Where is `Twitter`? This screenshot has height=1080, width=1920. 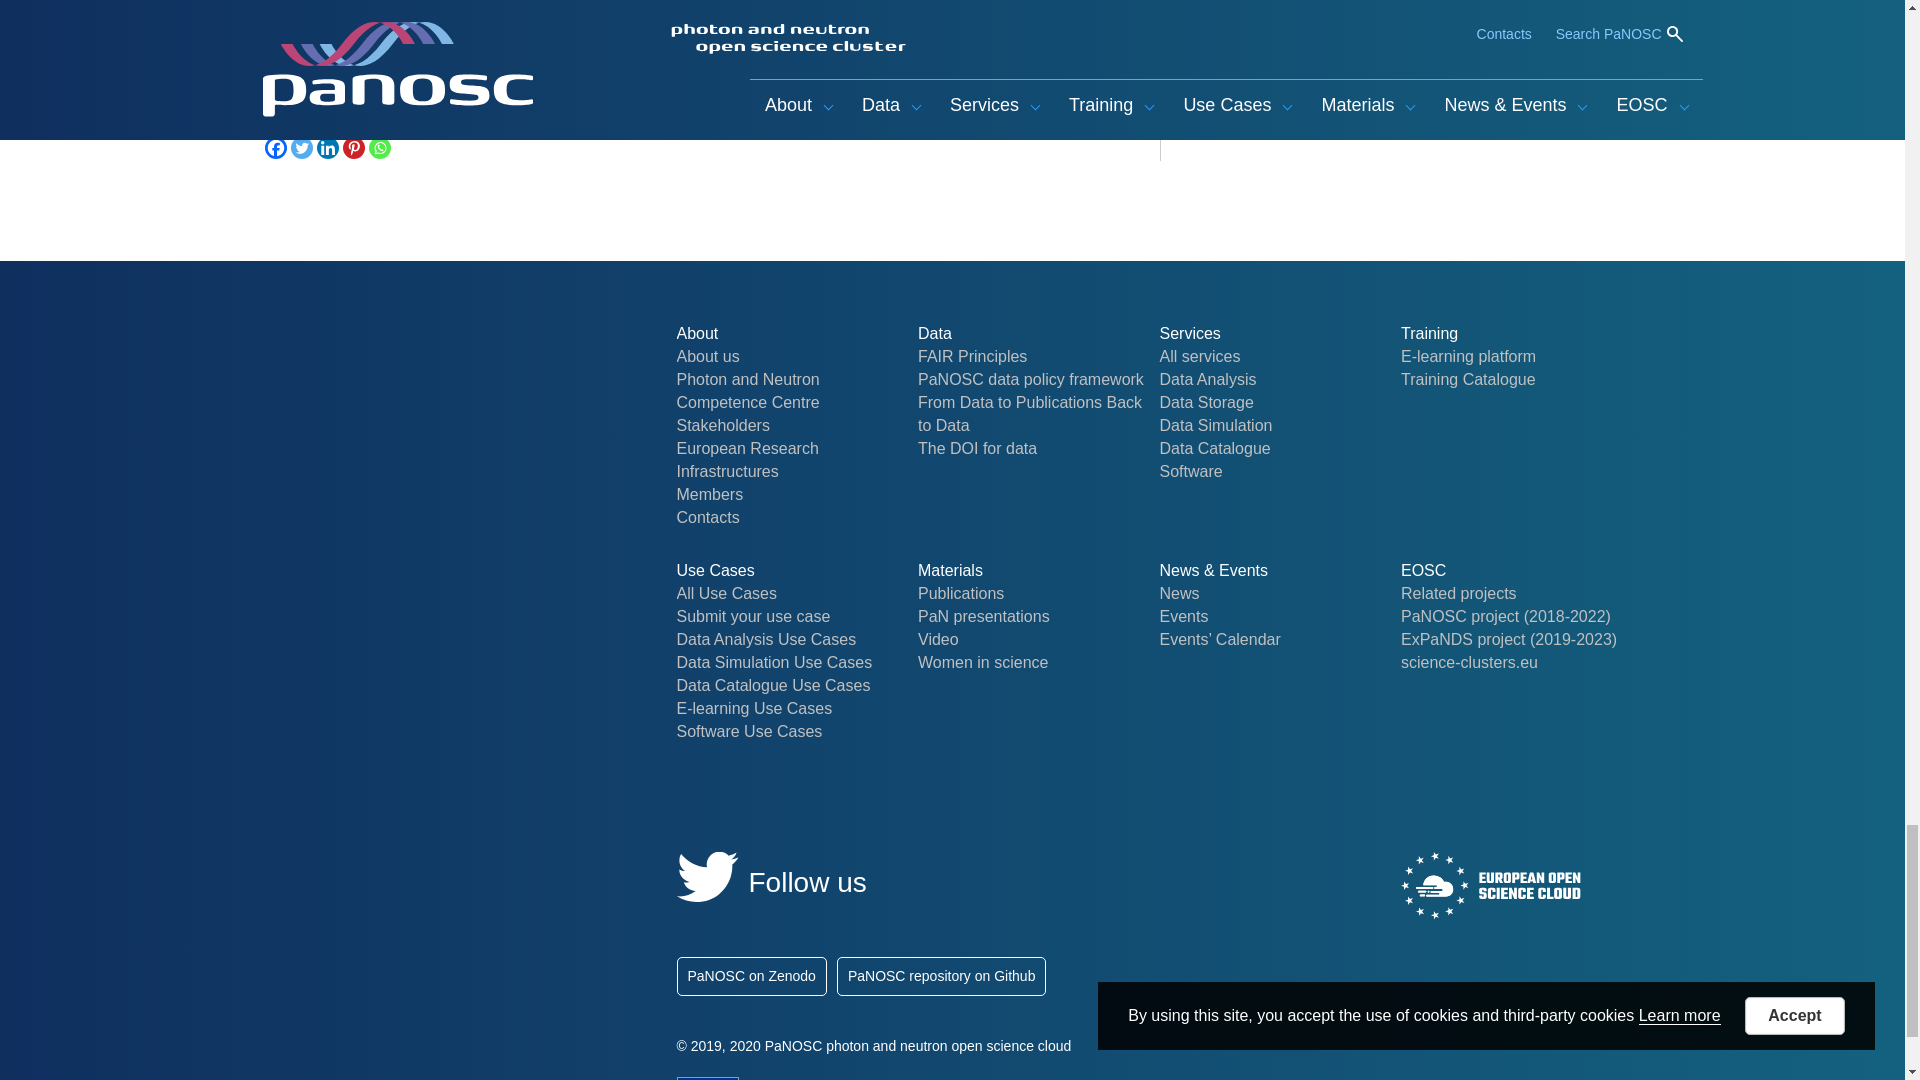 Twitter is located at coordinates (300, 148).